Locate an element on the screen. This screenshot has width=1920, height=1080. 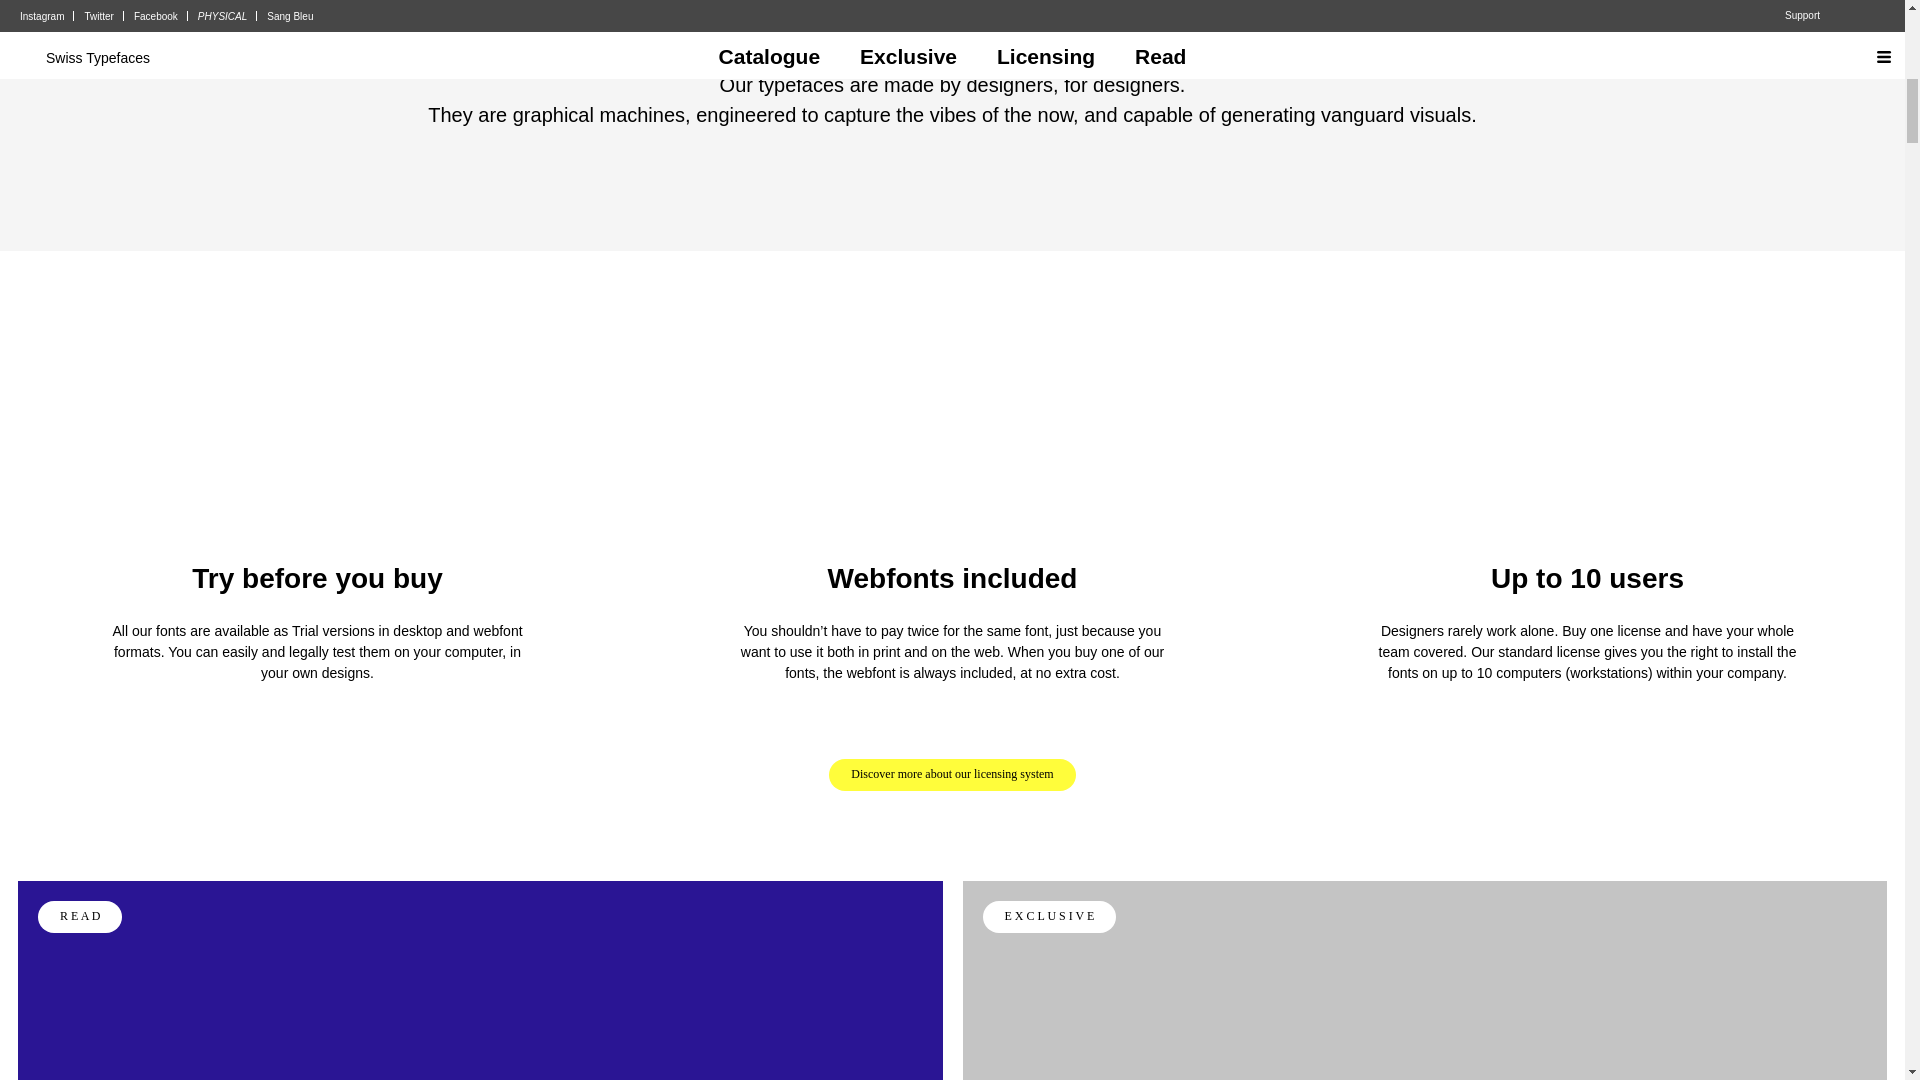
Up to 10 users is located at coordinates (1587, 578).